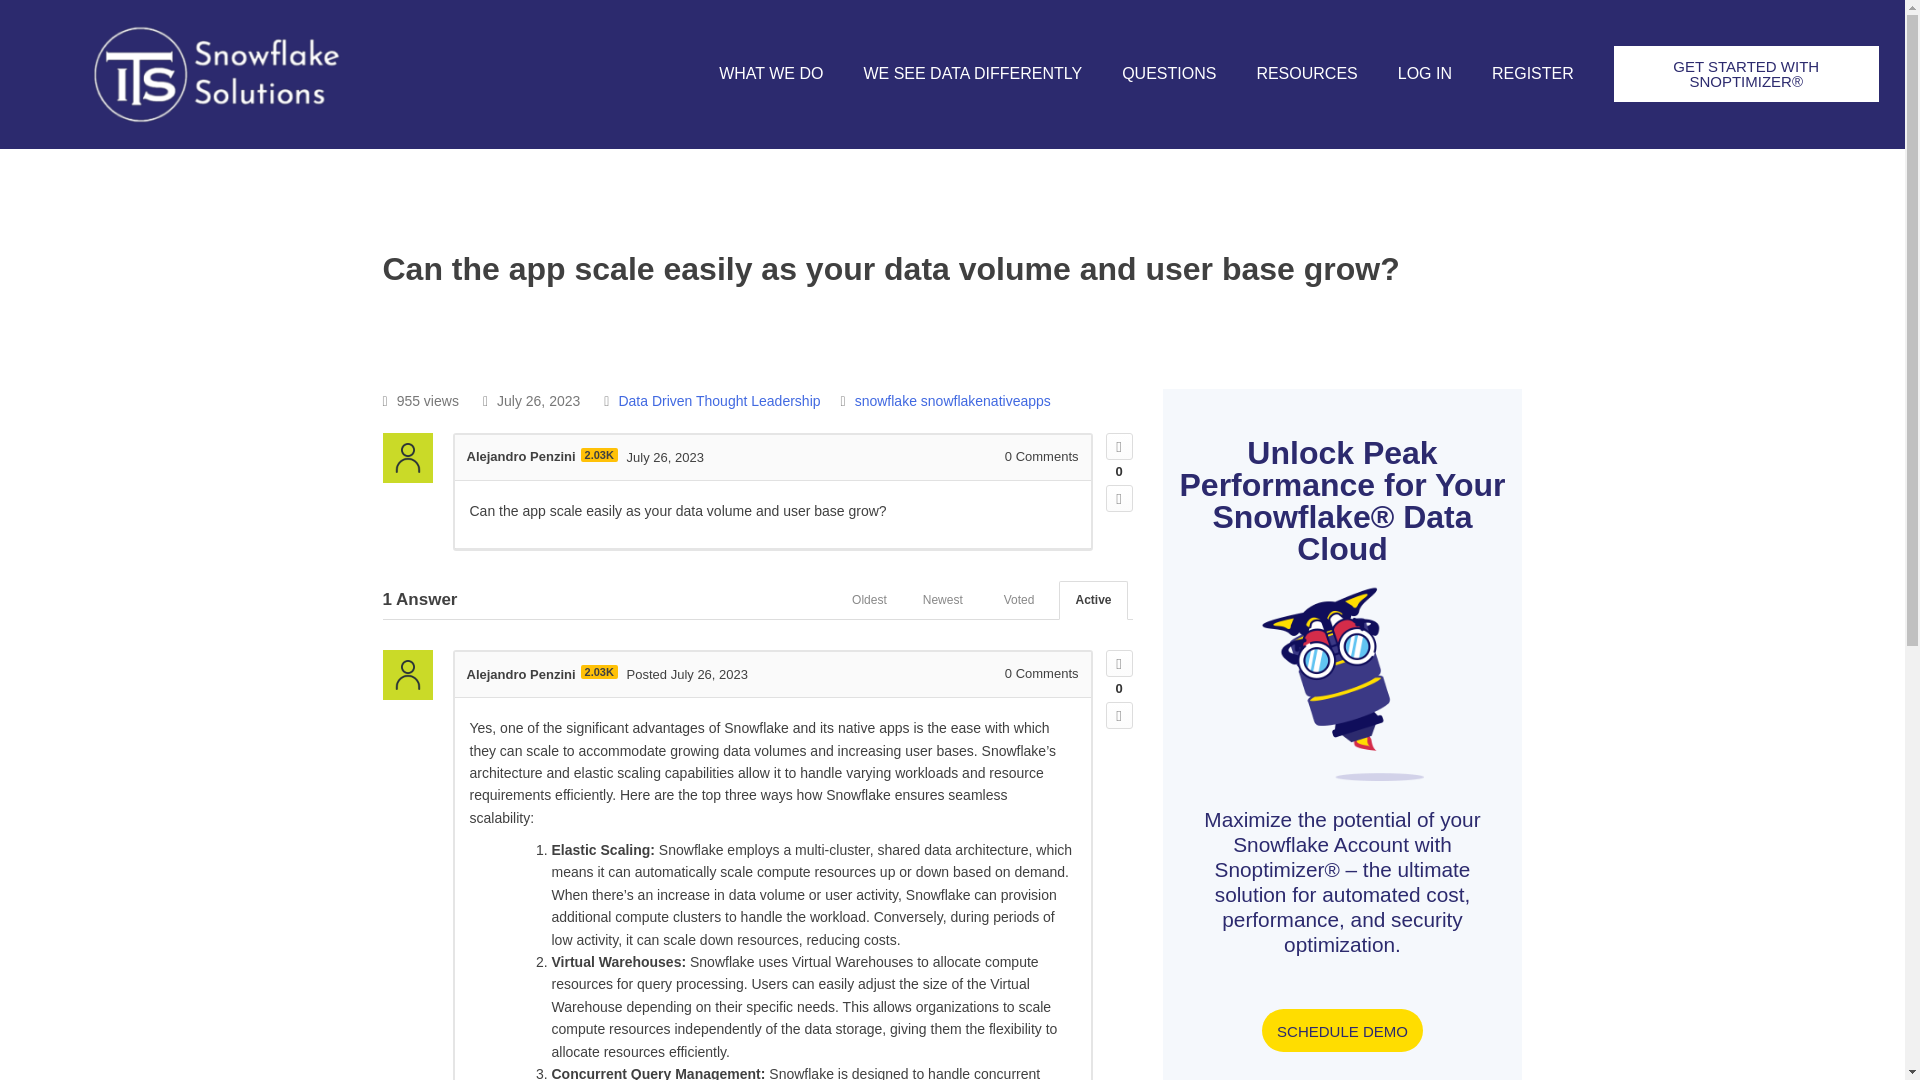 Image resolution: width=1920 pixels, height=1080 pixels. I want to click on snowflakenativeapps, so click(986, 401).